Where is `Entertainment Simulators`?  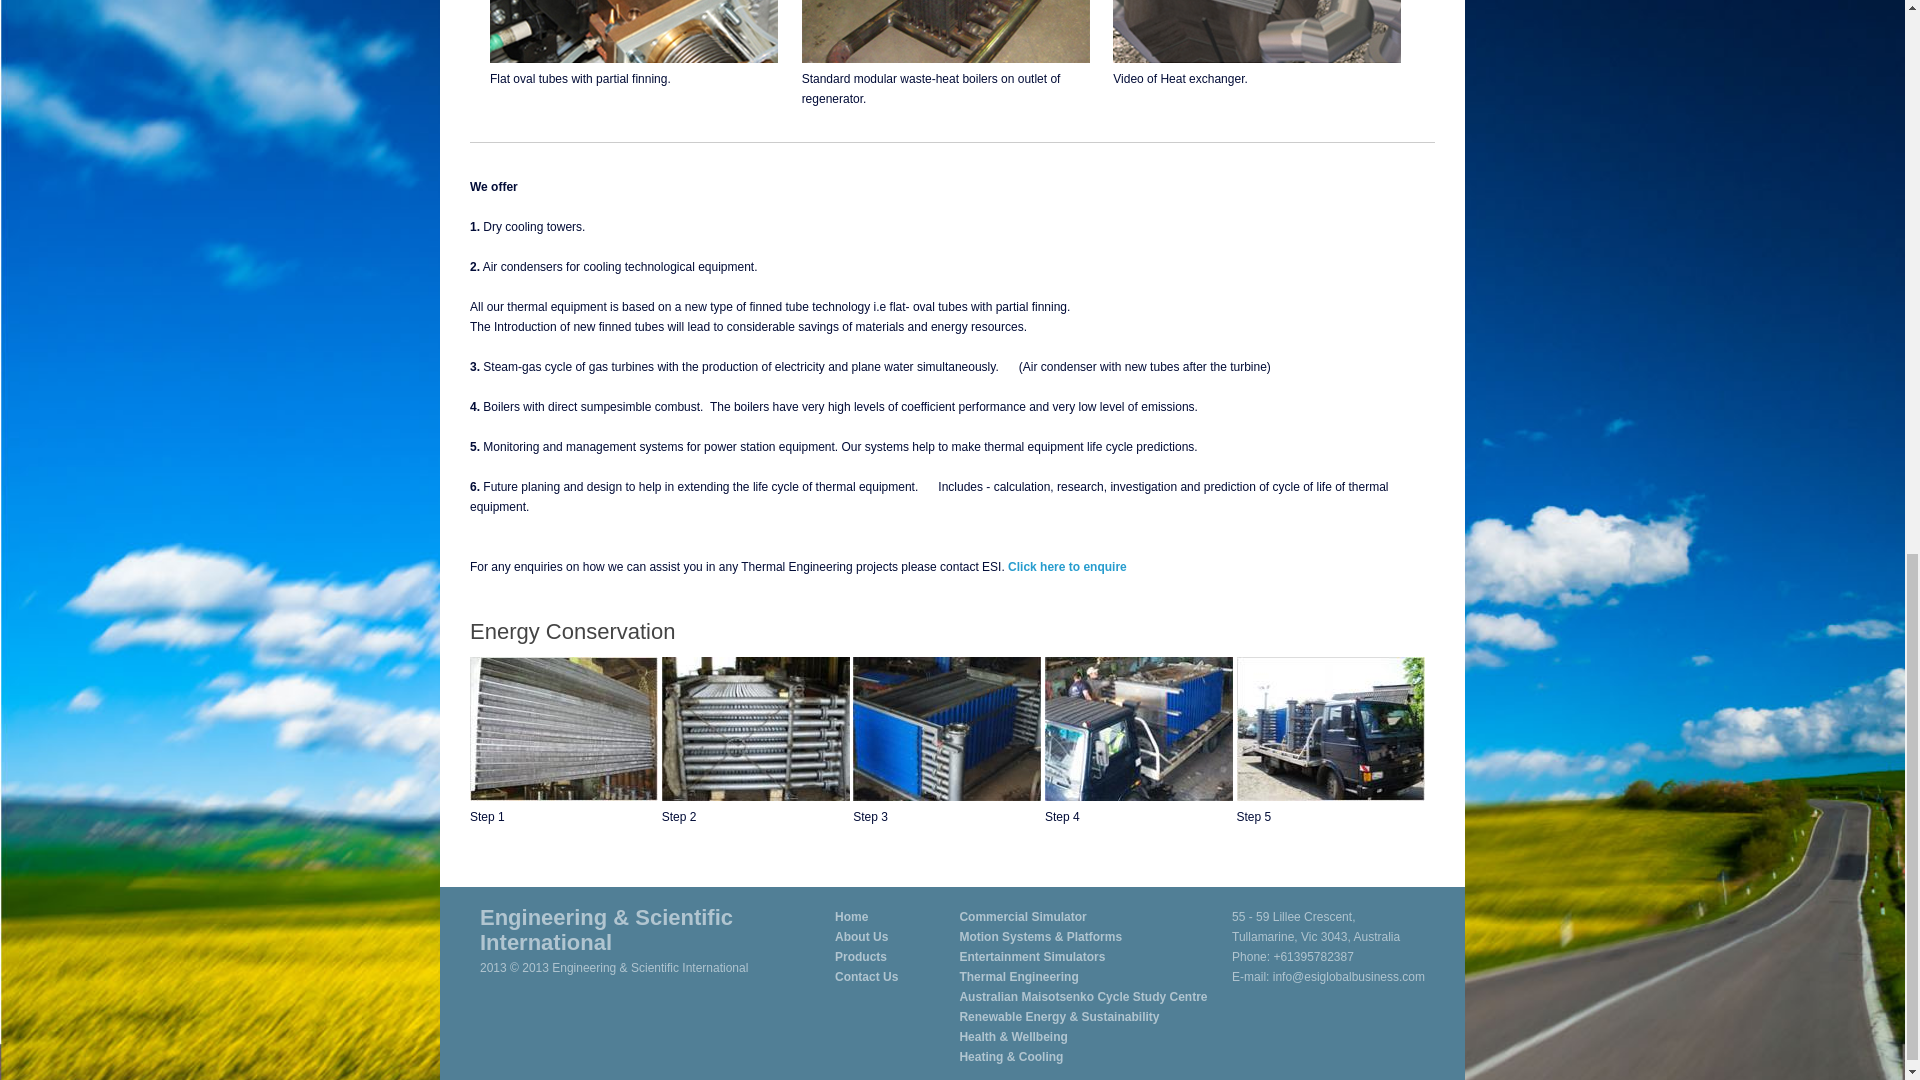 Entertainment Simulators is located at coordinates (1032, 957).